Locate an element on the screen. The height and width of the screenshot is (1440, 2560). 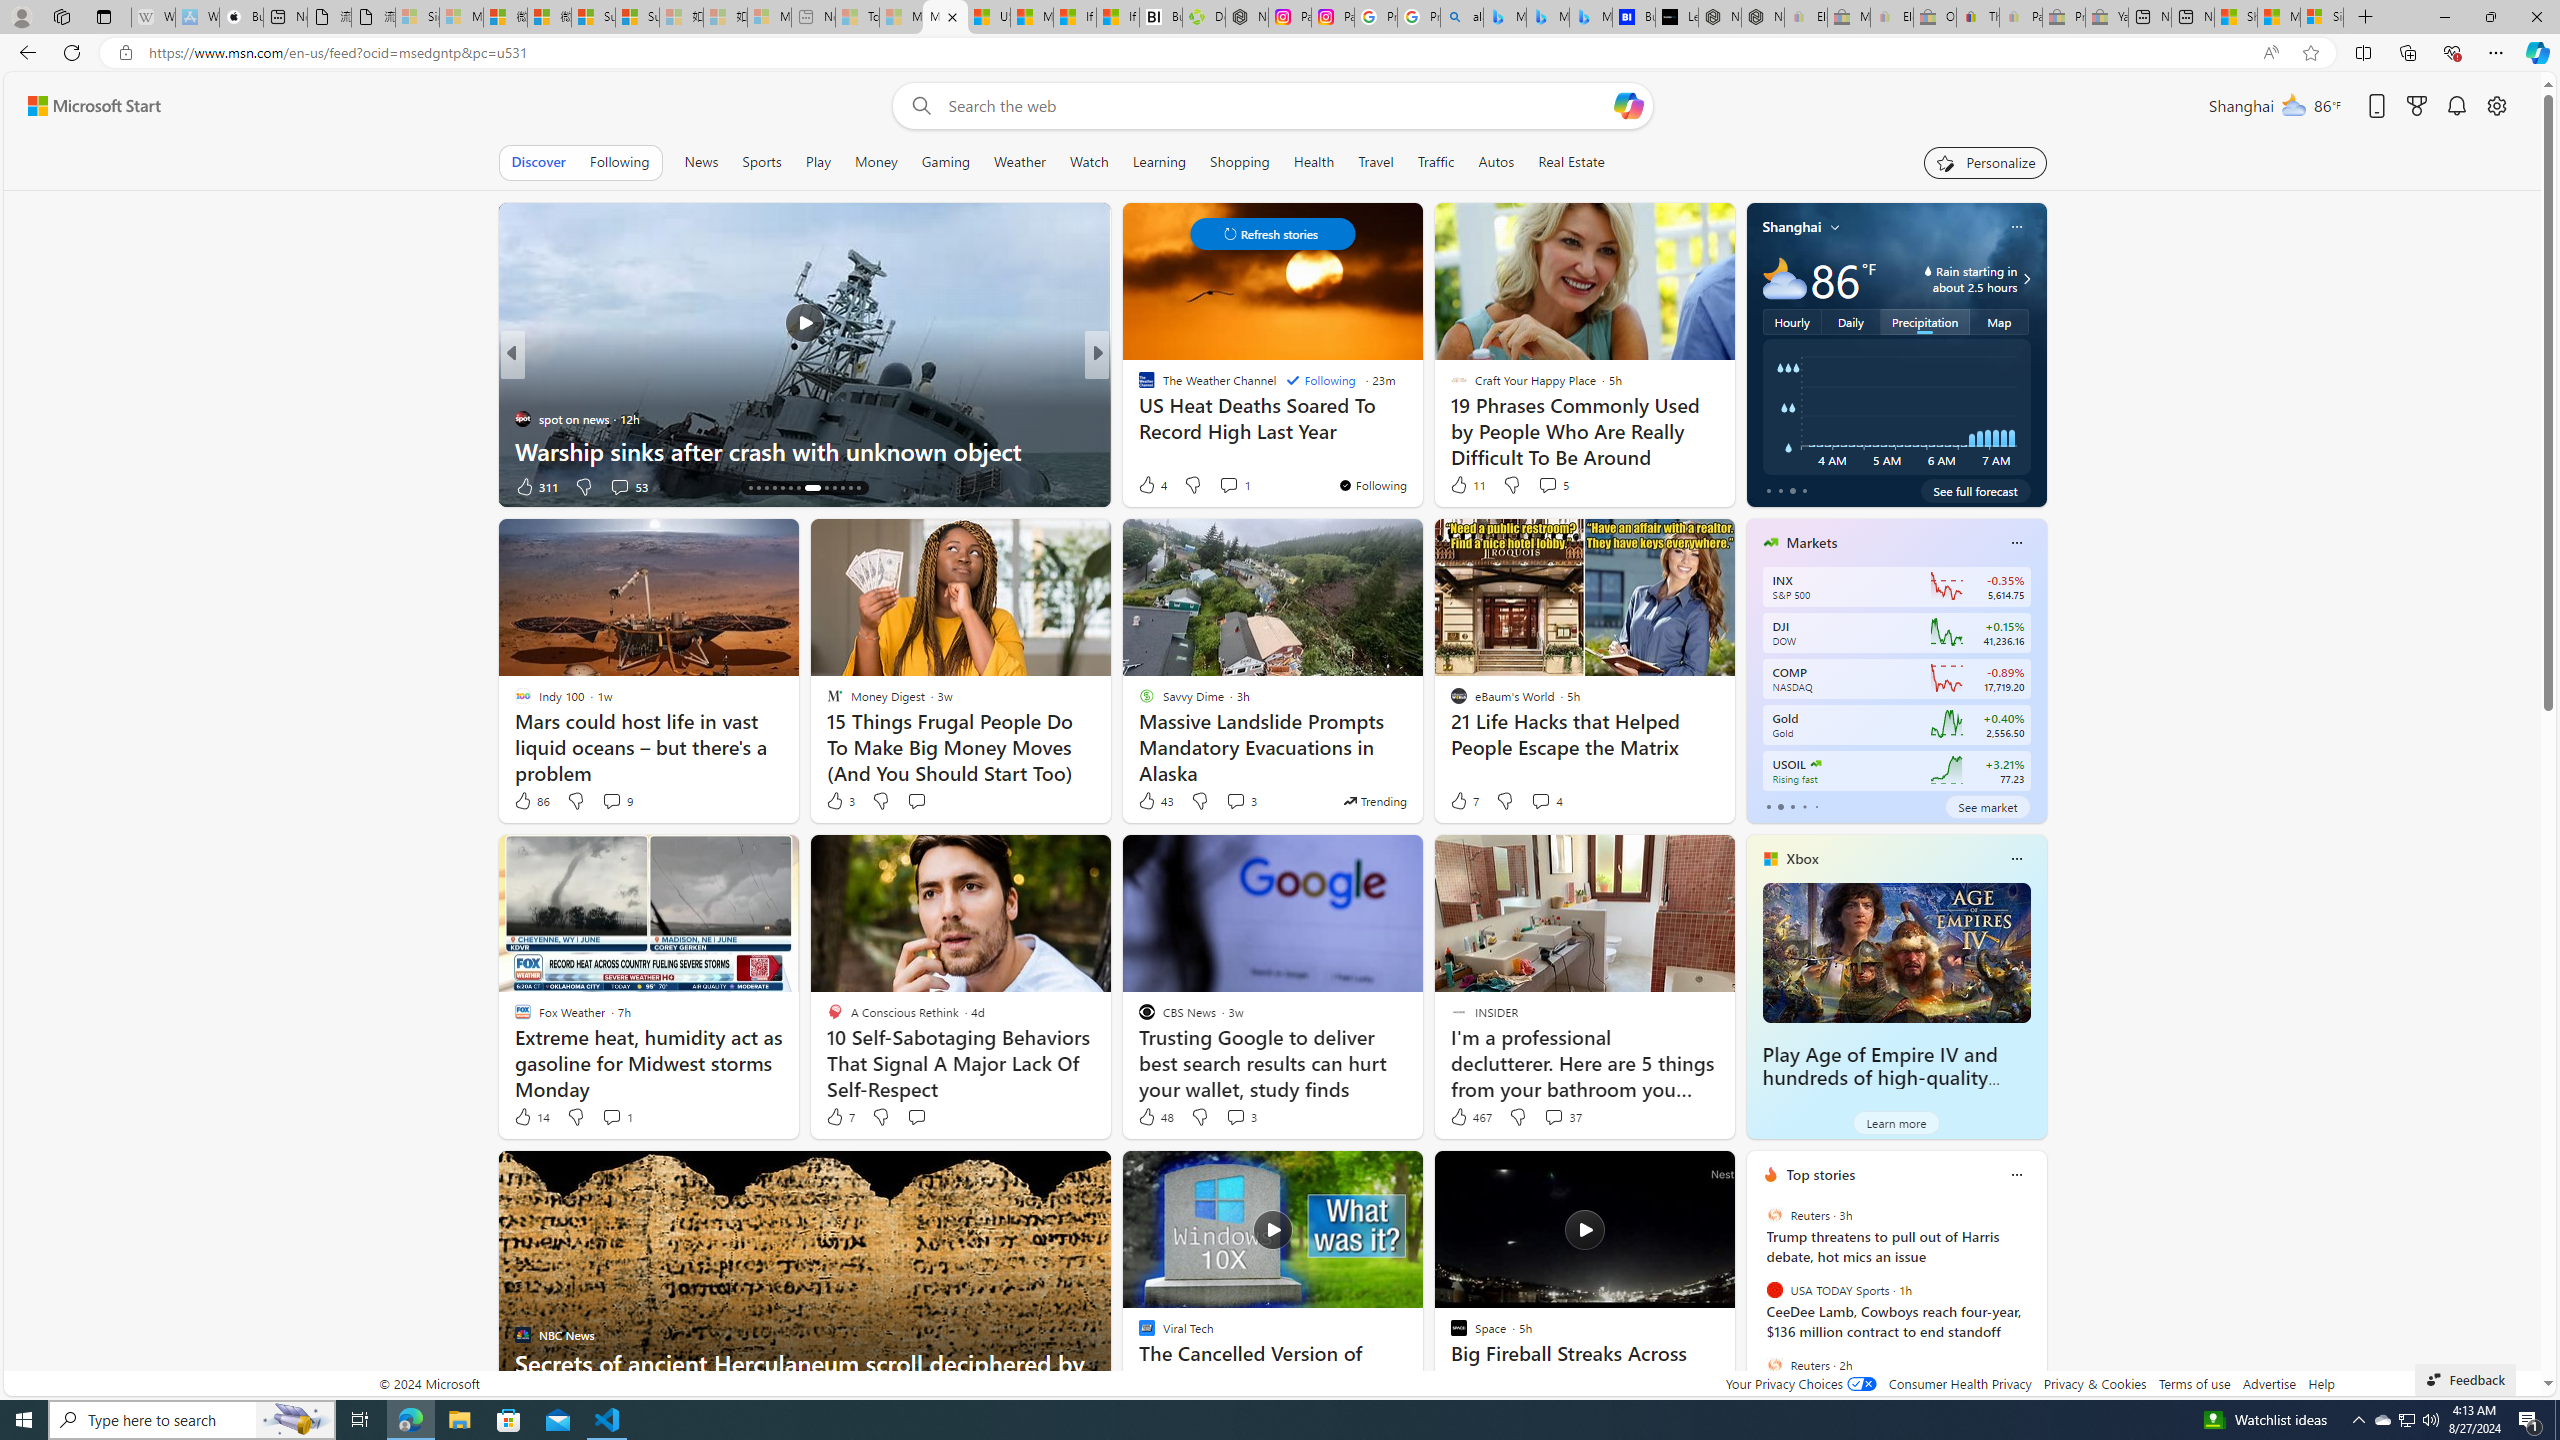
Threats and offensive language policy | eBay is located at coordinates (1978, 17).